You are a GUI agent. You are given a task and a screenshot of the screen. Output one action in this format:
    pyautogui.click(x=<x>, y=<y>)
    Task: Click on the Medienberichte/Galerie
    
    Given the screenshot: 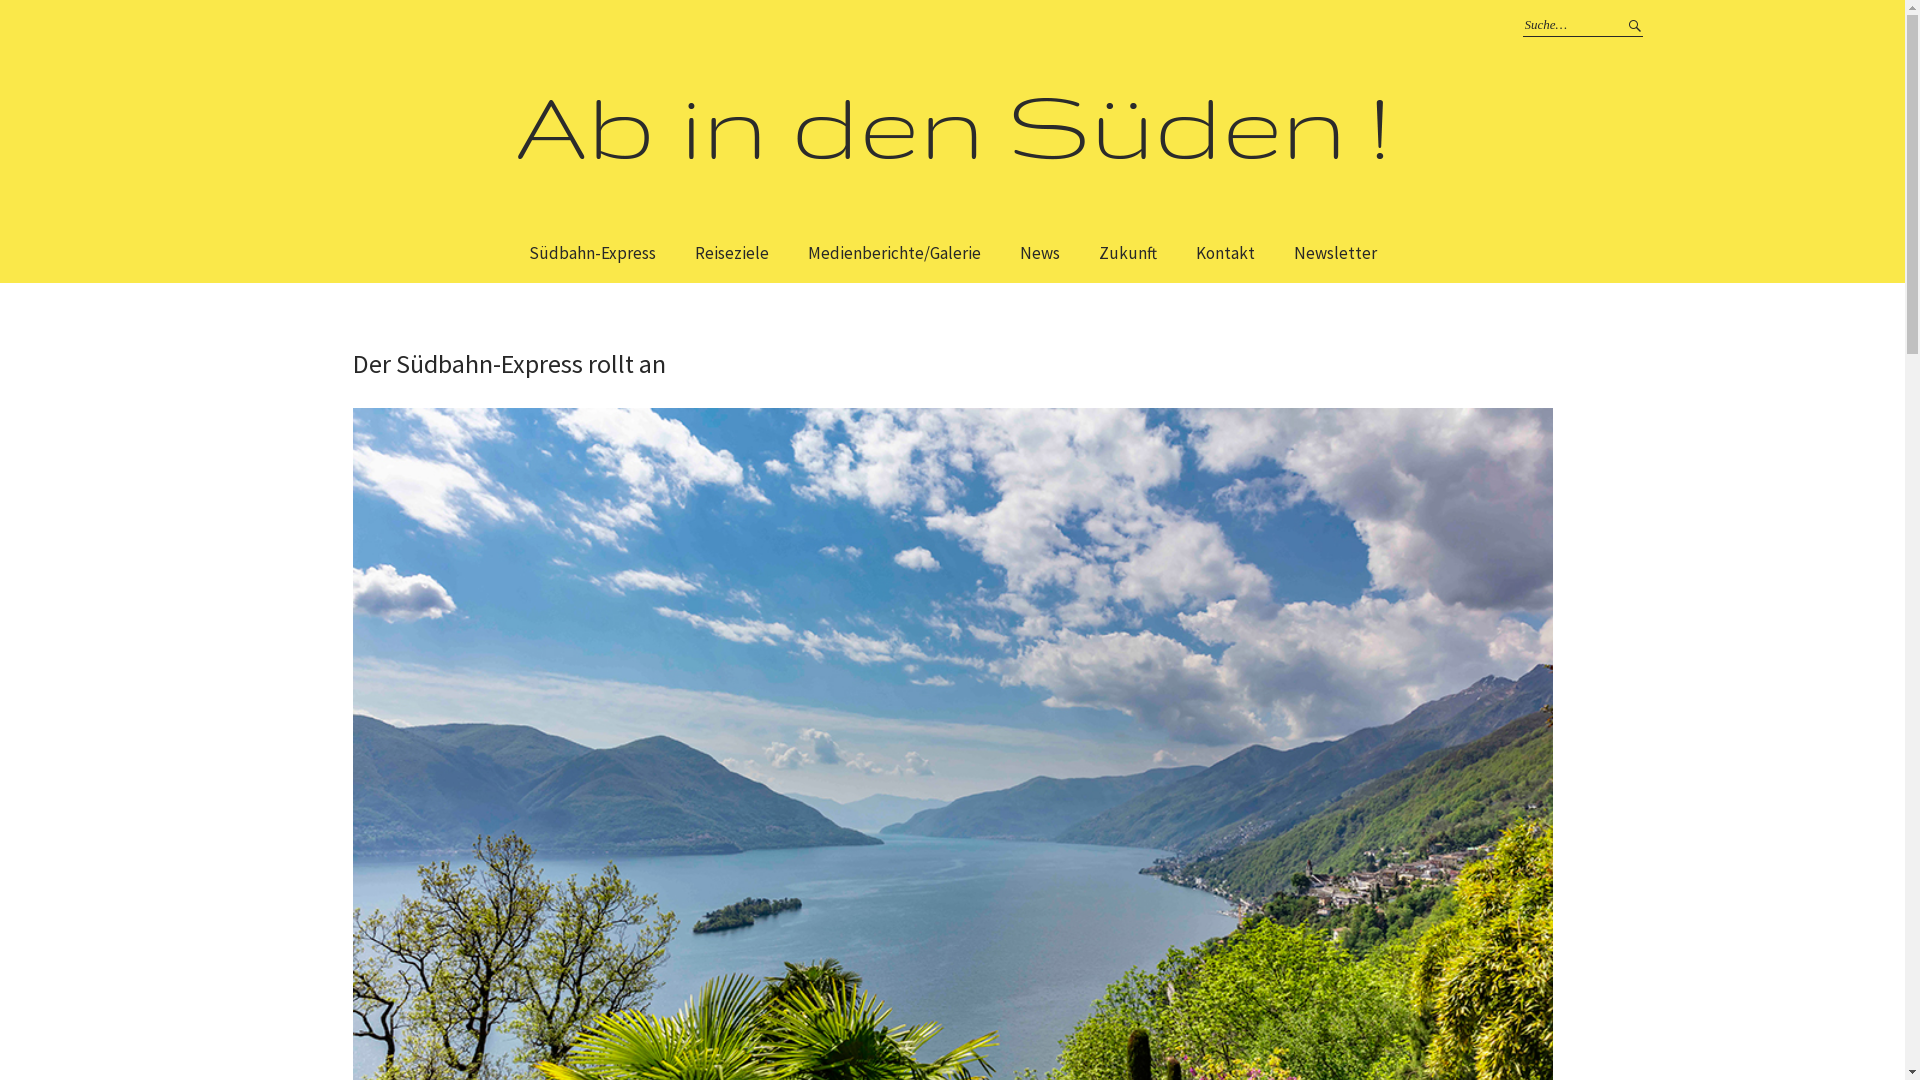 What is the action you would take?
    pyautogui.click(x=894, y=254)
    